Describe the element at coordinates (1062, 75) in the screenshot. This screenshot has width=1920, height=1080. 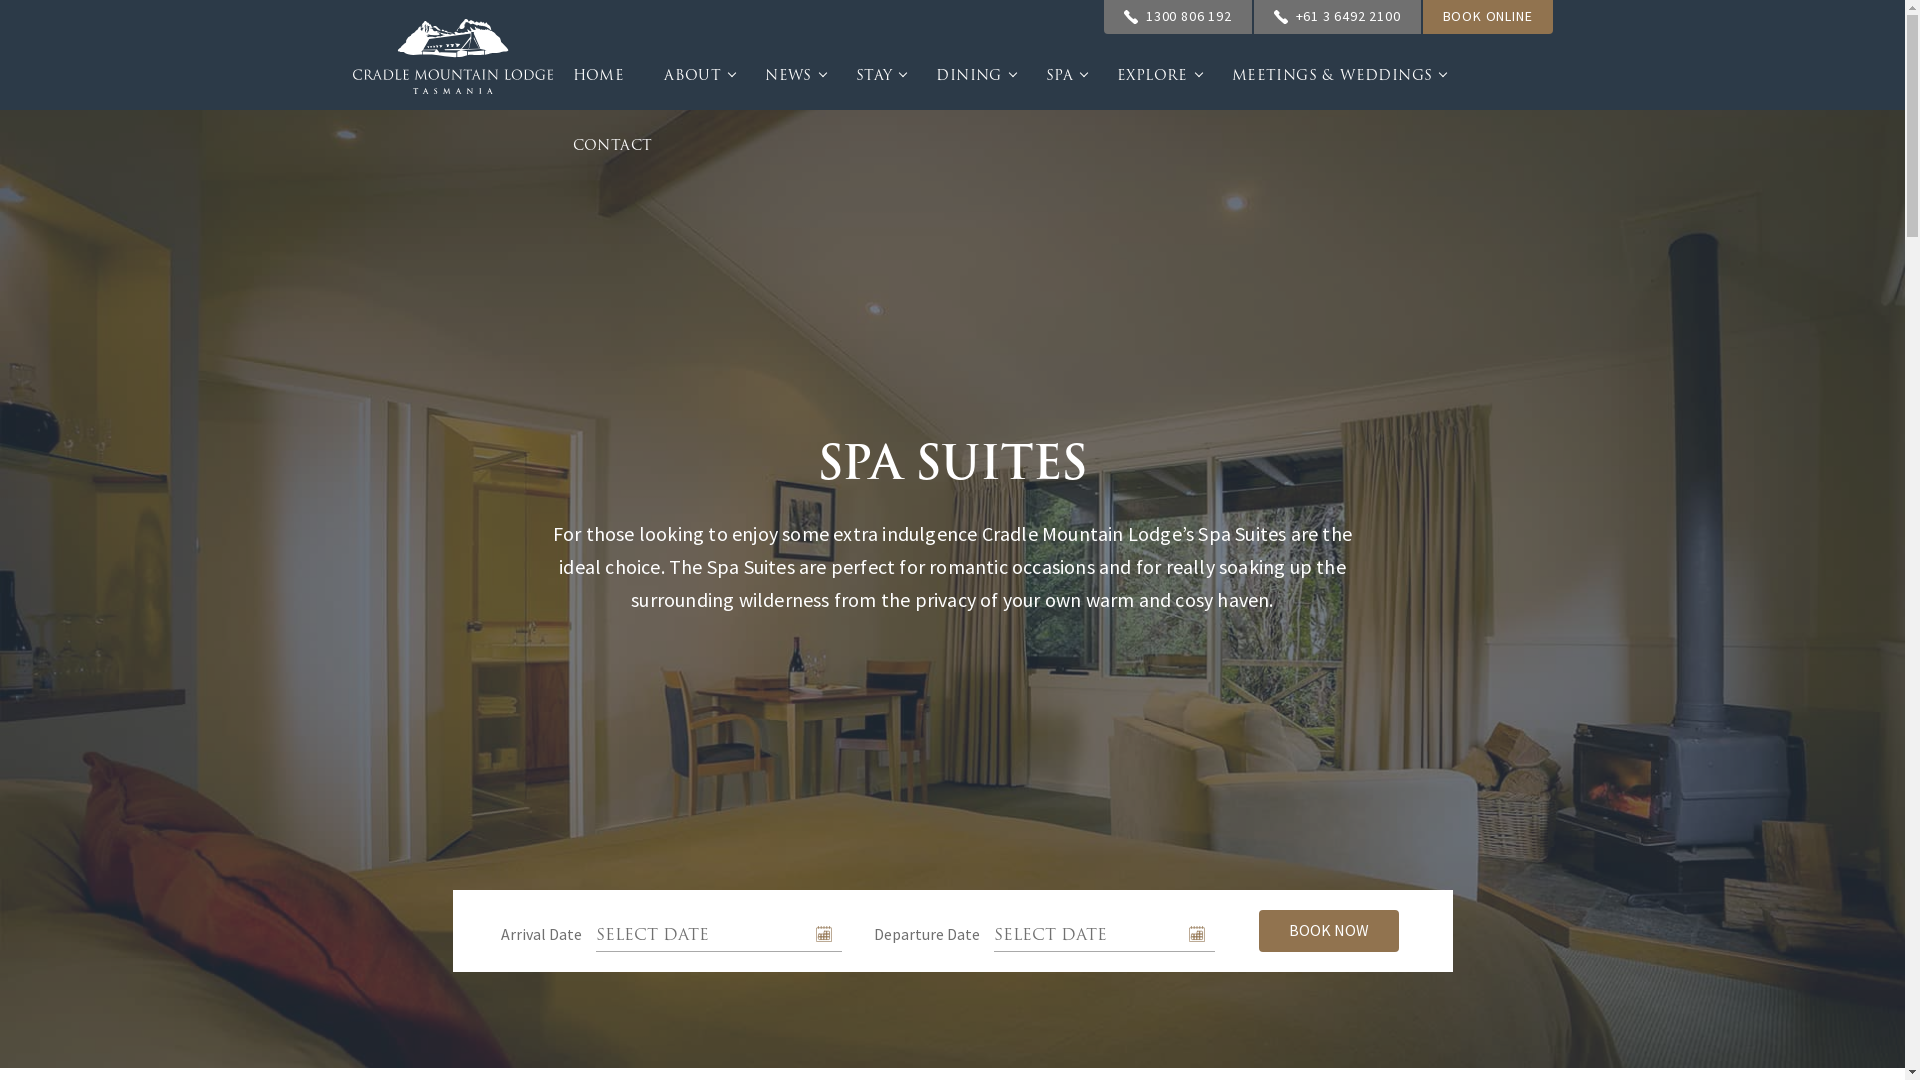
I see `SPA` at that location.